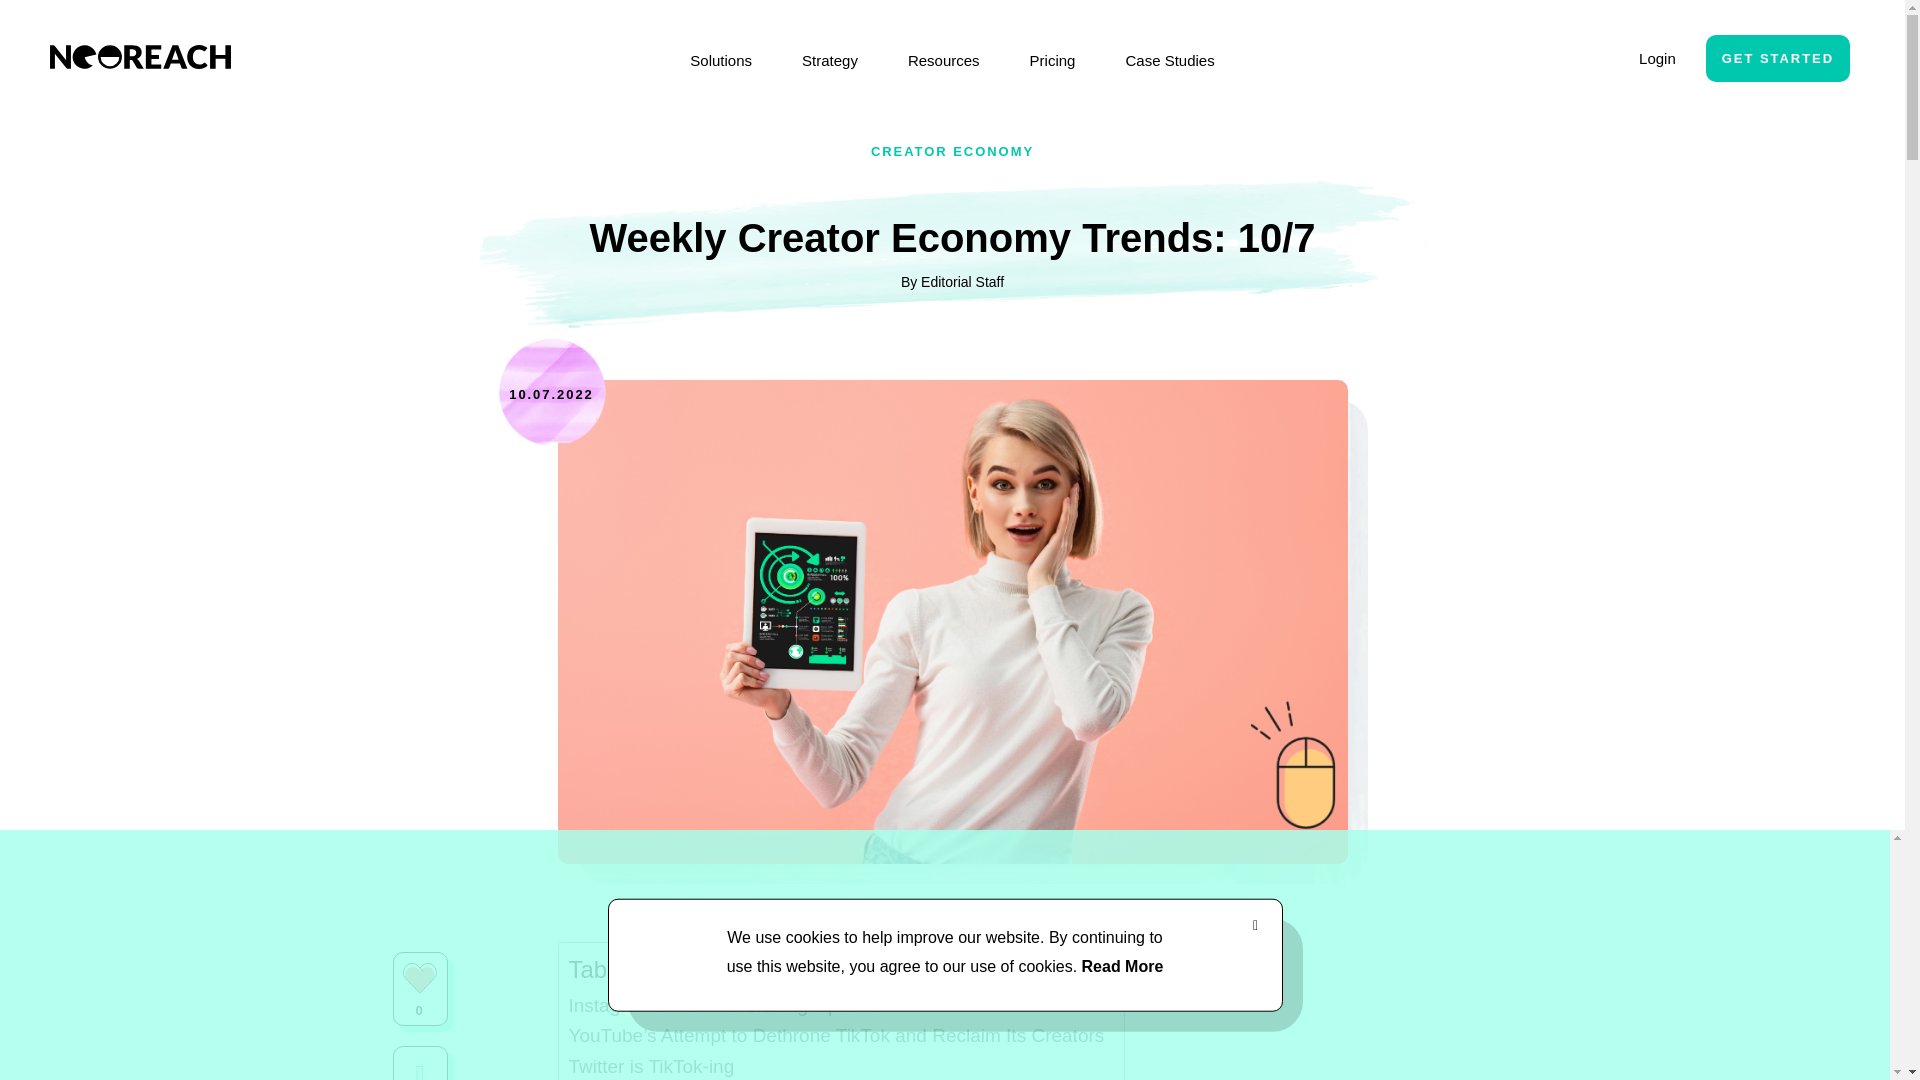  I want to click on Case Studies, so click(1169, 60).